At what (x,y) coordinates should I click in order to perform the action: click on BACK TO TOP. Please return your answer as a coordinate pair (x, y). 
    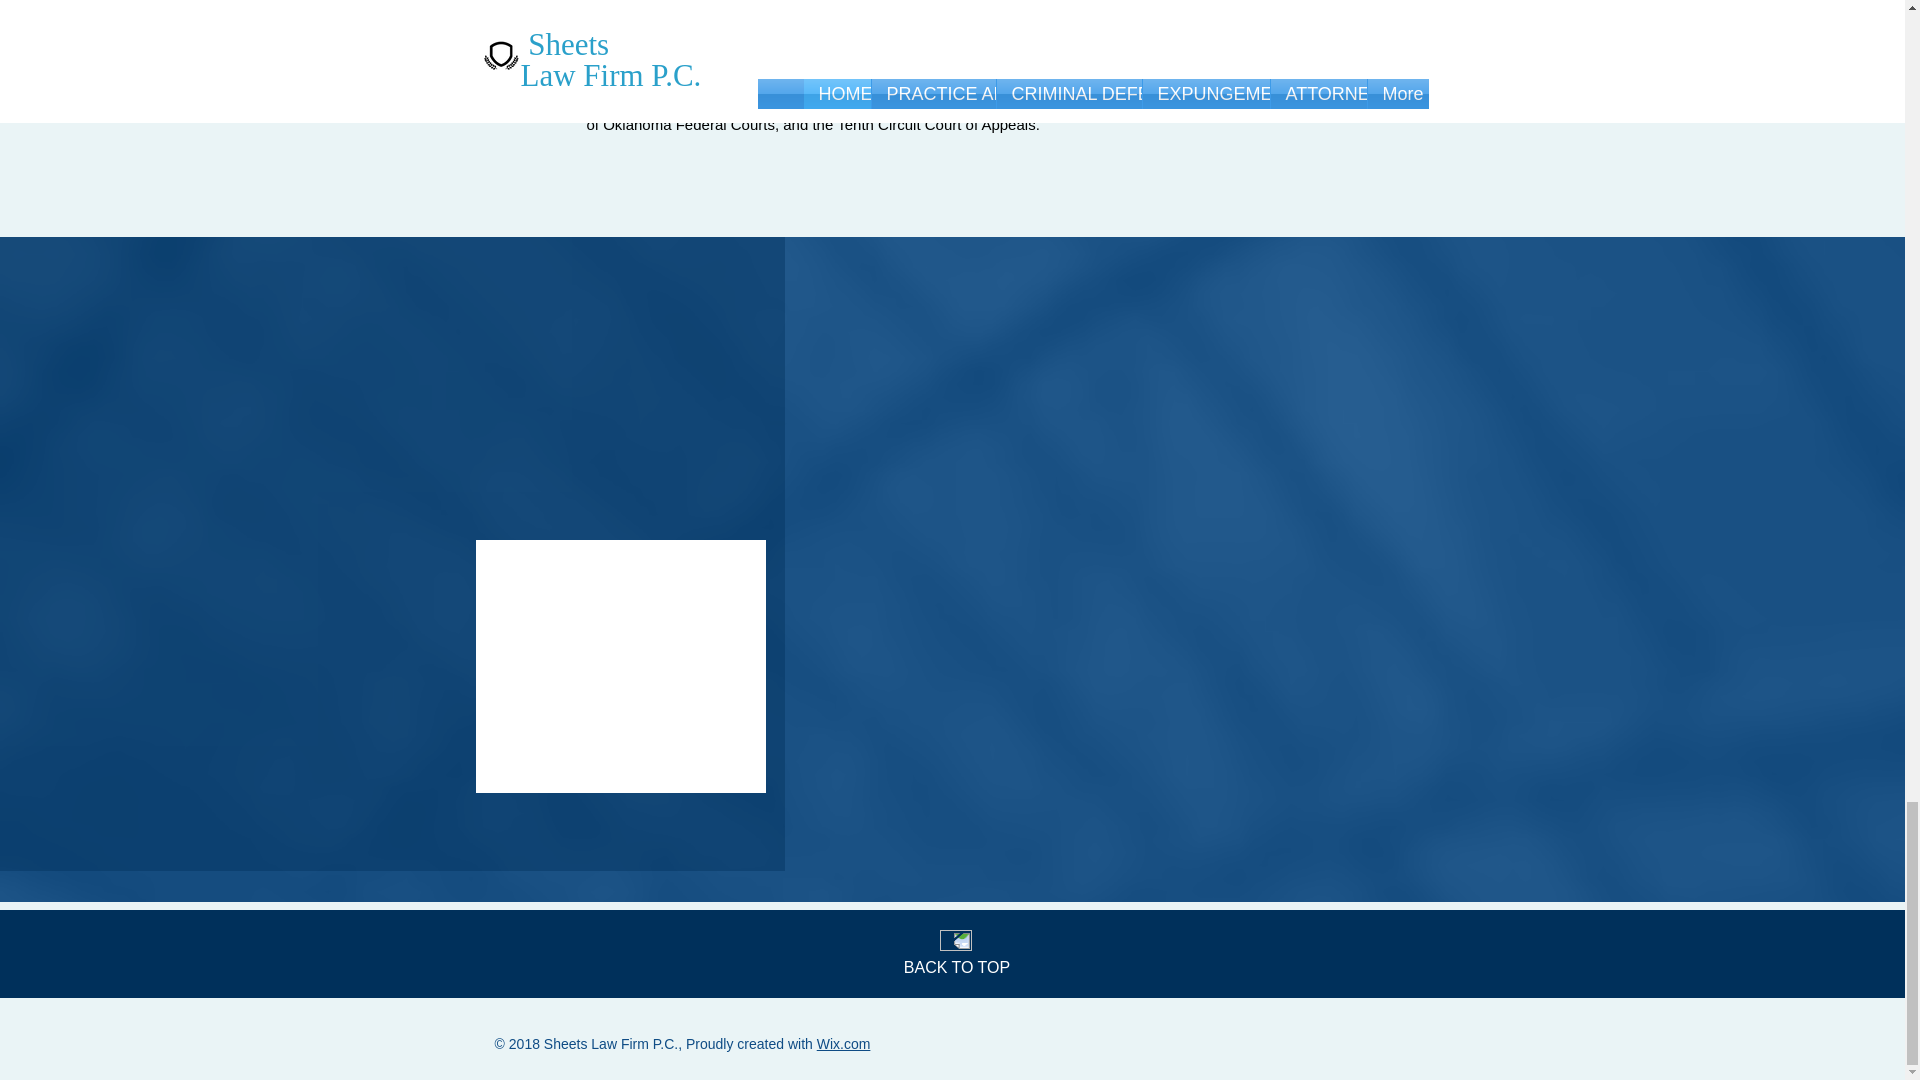
    Looking at the image, I should click on (956, 968).